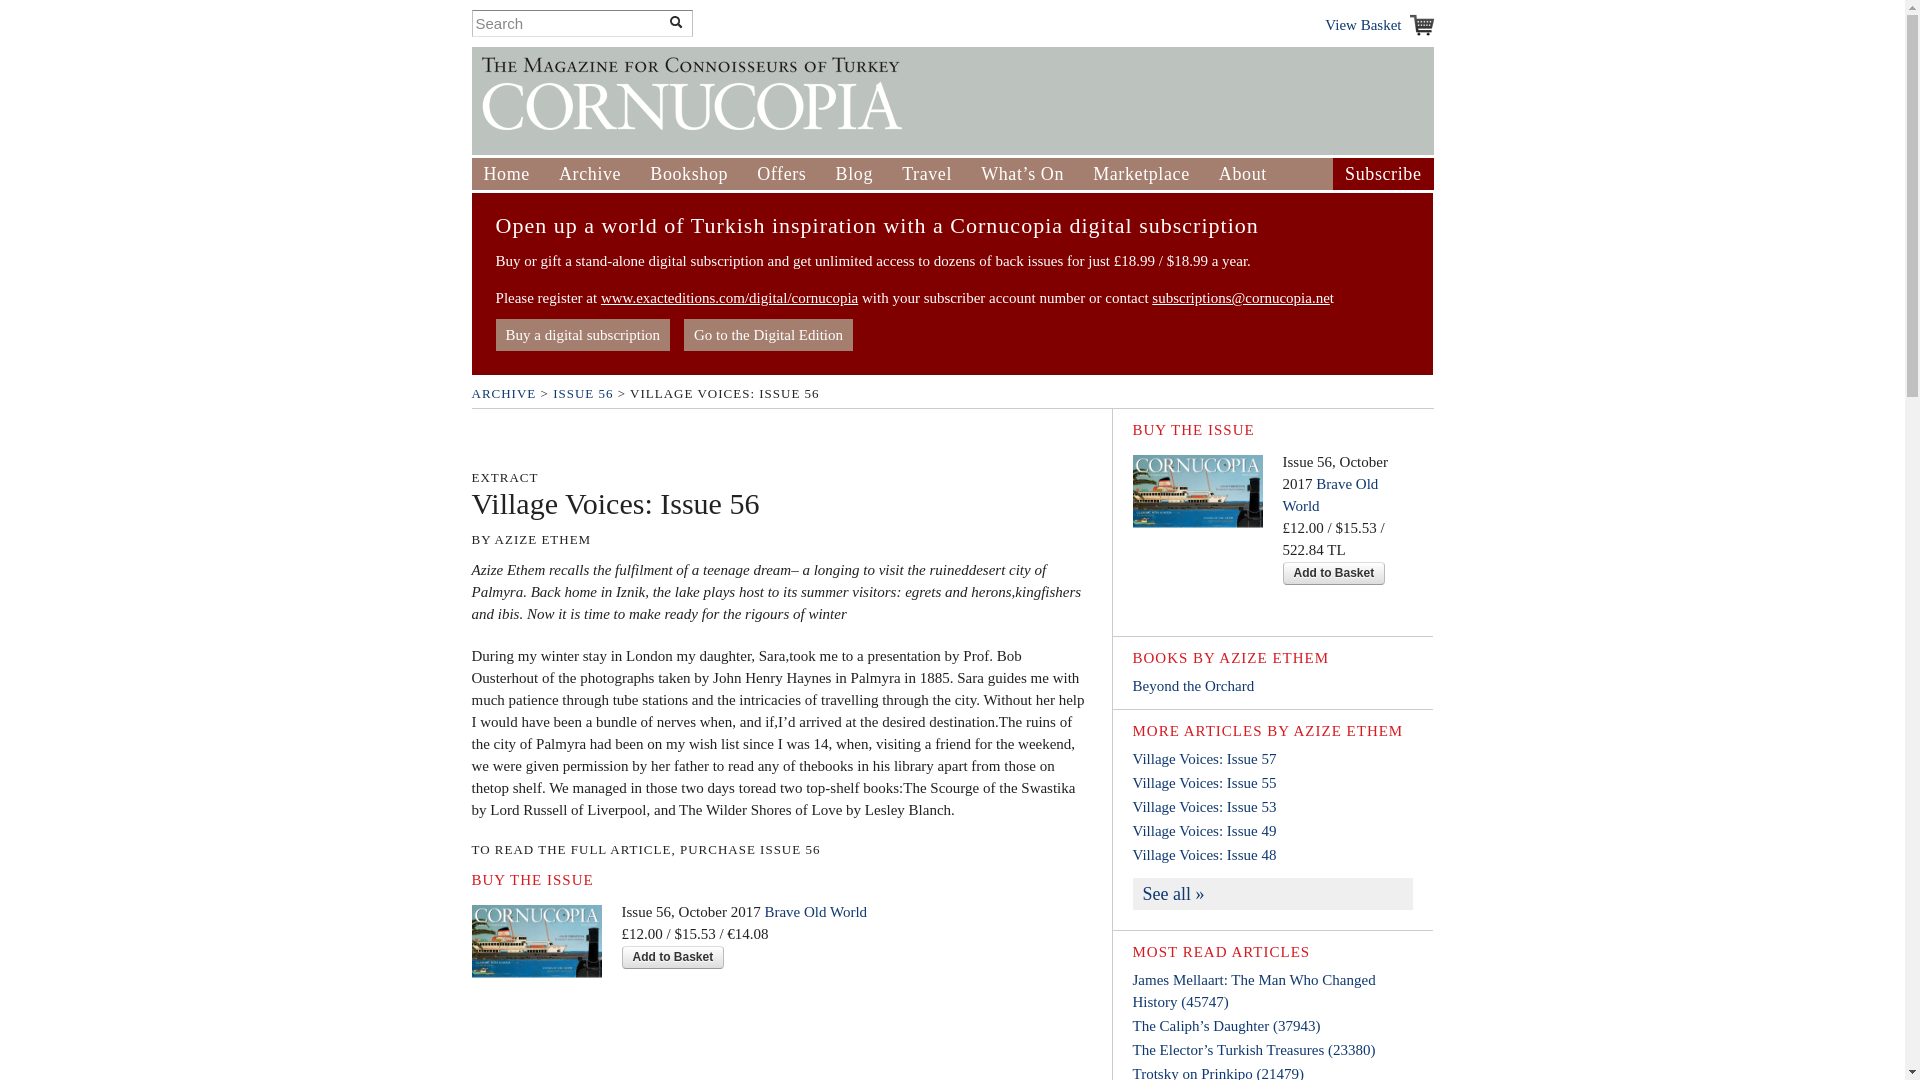 The width and height of the screenshot is (1920, 1080). Describe the element at coordinates (768, 334) in the screenshot. I see `Go to the Digital Edition` at that location.